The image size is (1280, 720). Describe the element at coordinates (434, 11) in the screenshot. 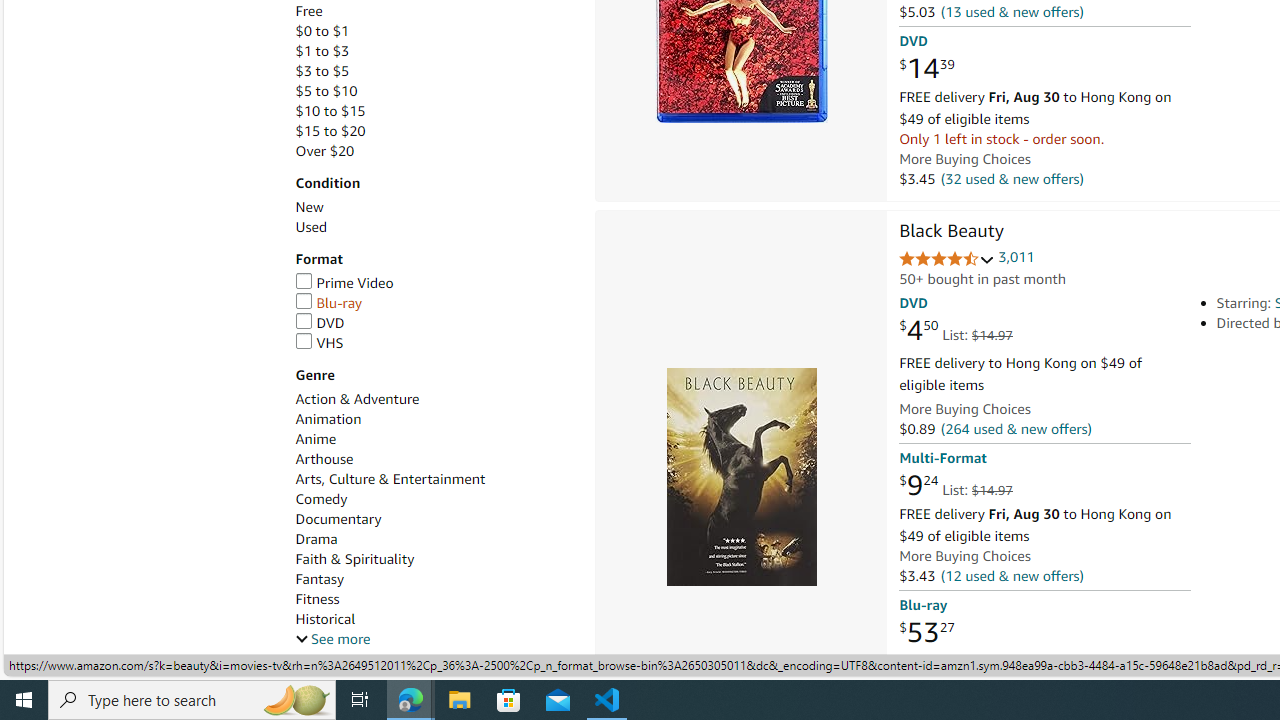

I see `Free` at that location.